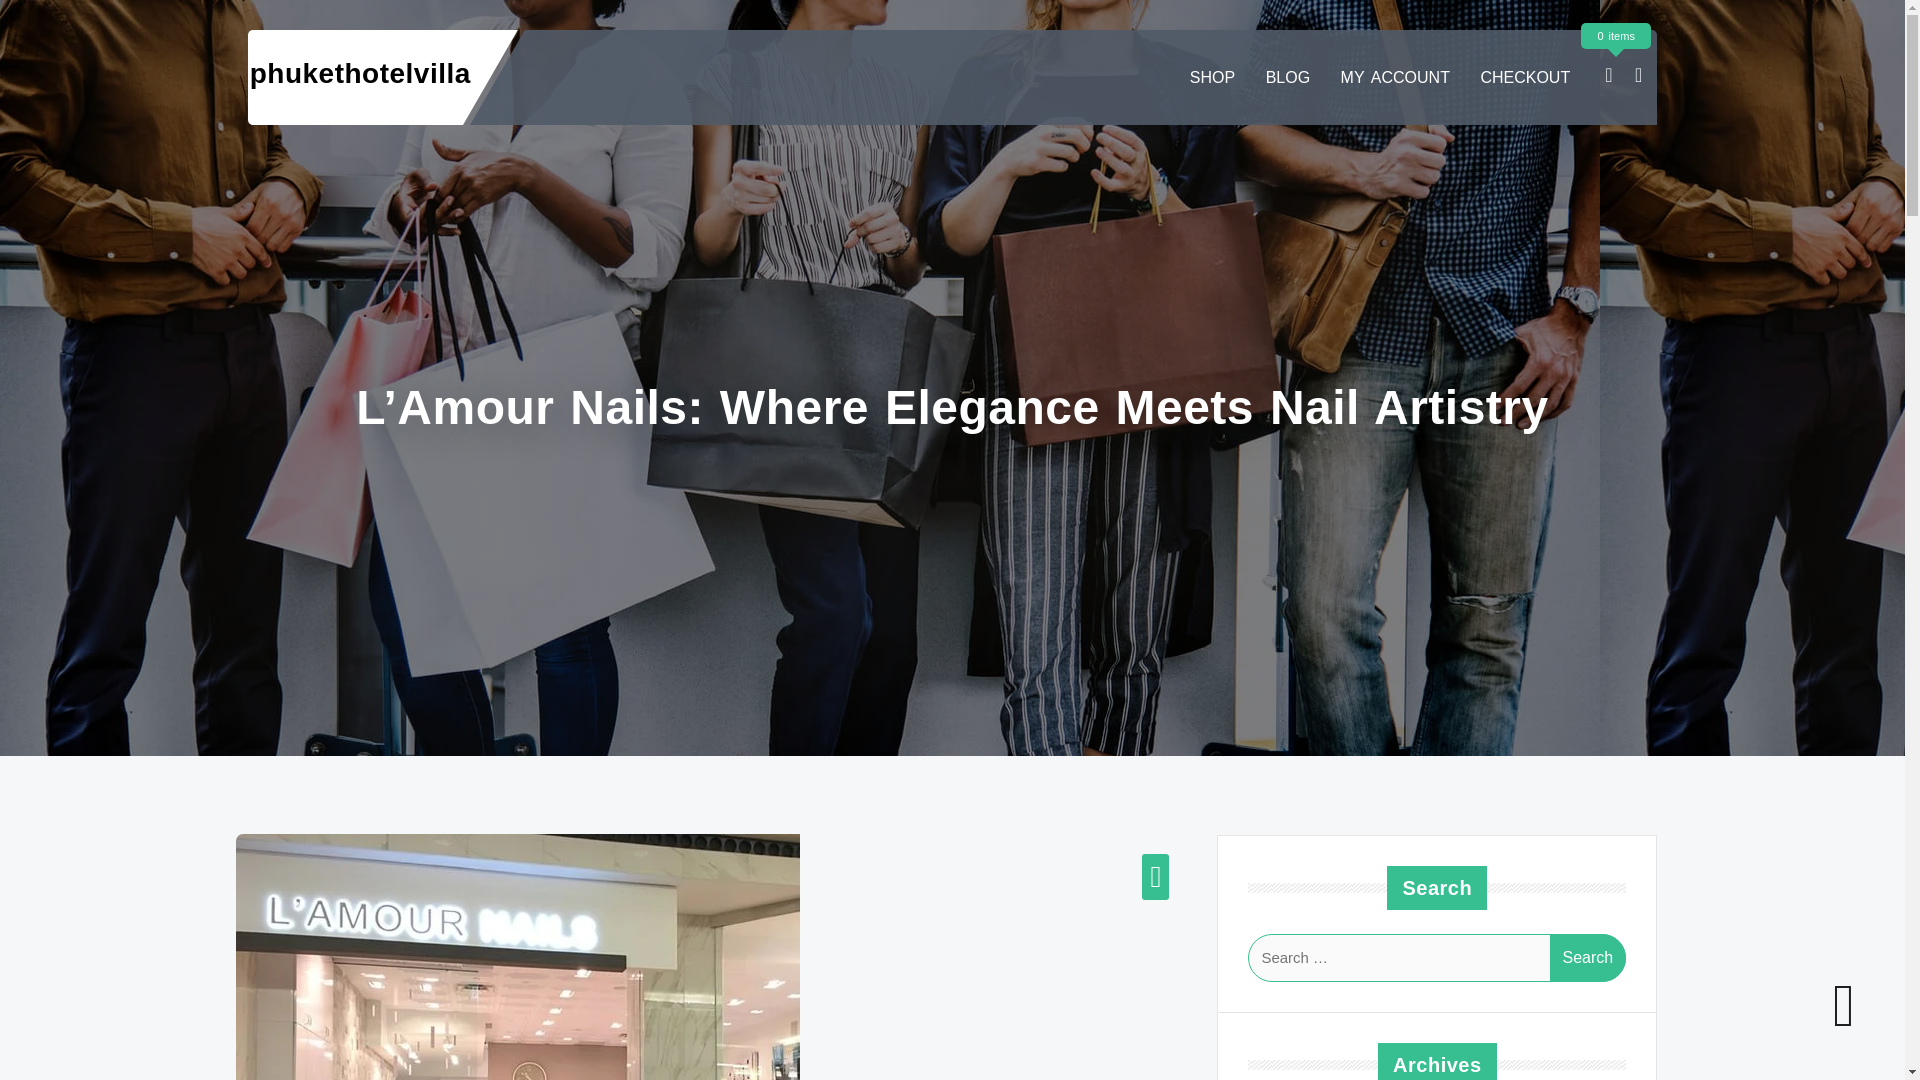 The image size is (1920, 1080). What do you see at coordinates (1588, 958) in the screenshot?
I see `Search` at bounding box center [1588, 958].